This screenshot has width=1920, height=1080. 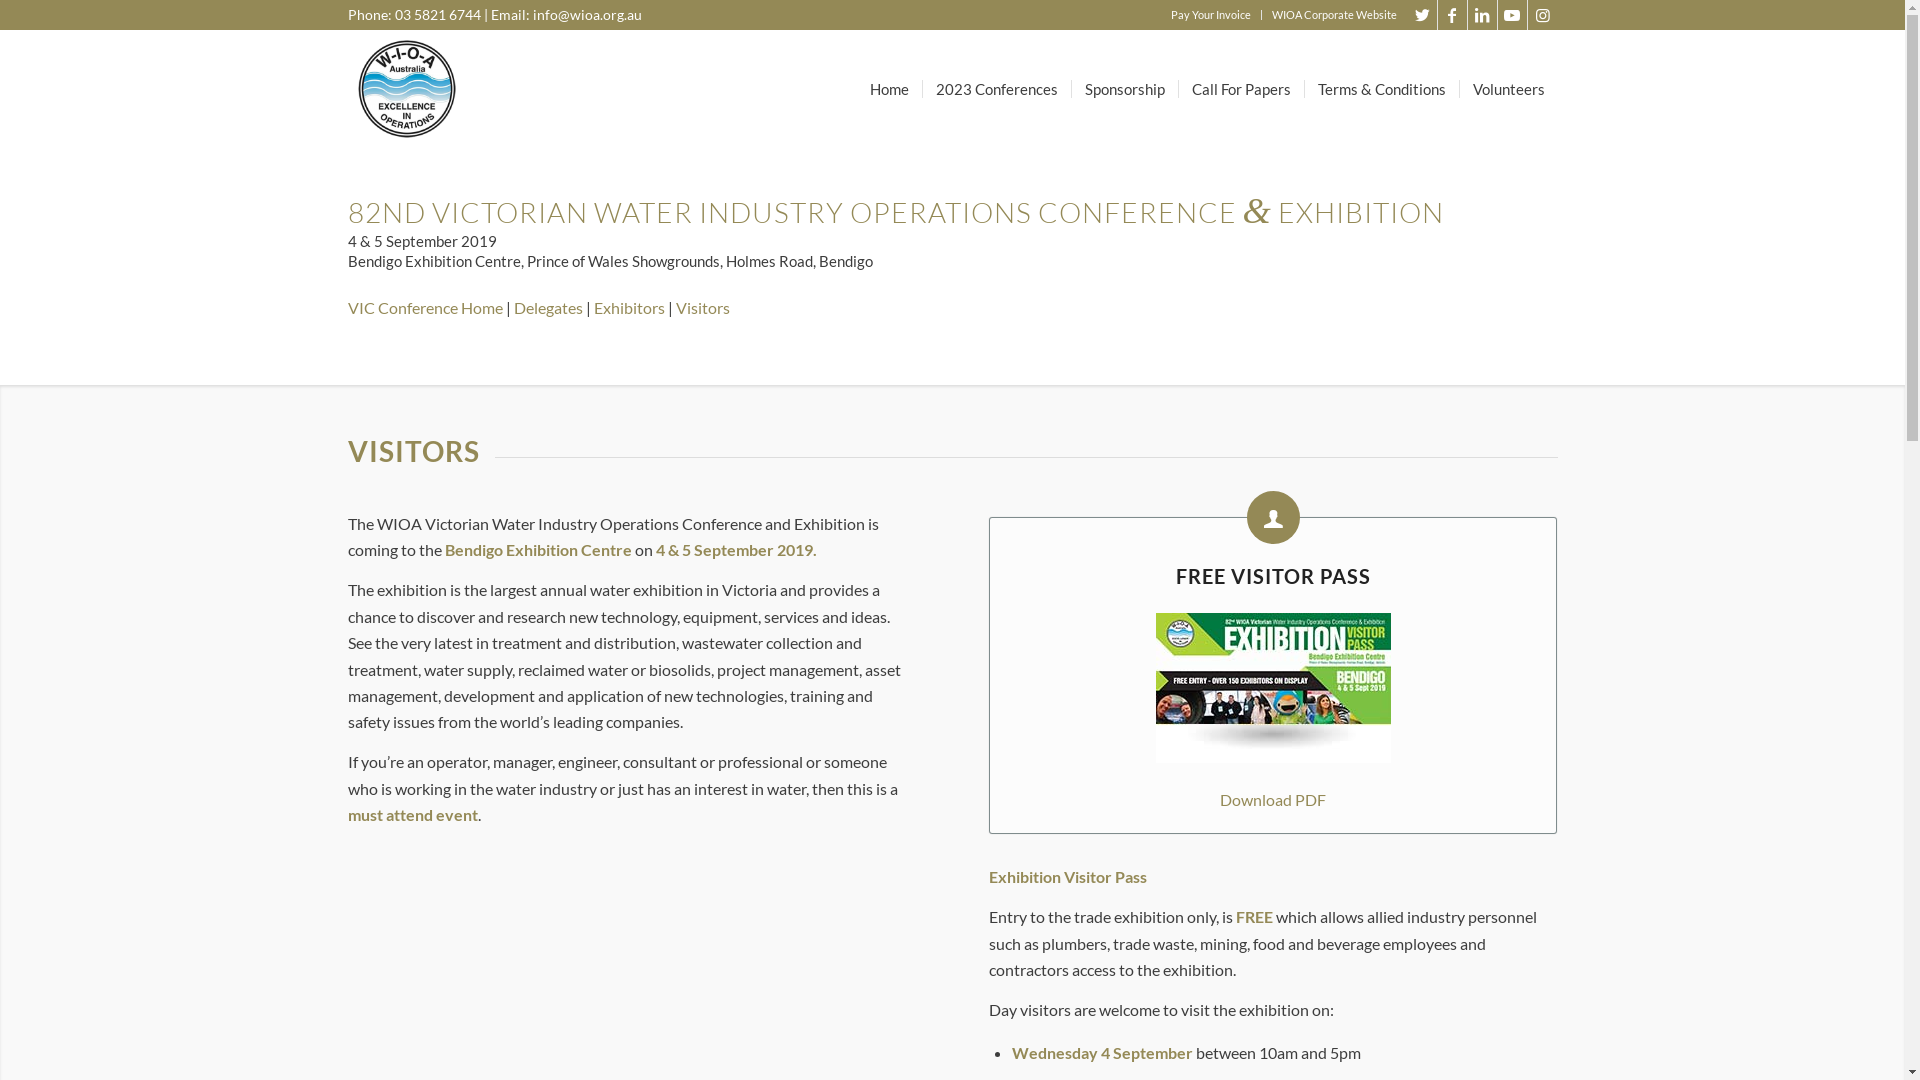 I want to click on Download PDF, so click(x=1273, y=800).